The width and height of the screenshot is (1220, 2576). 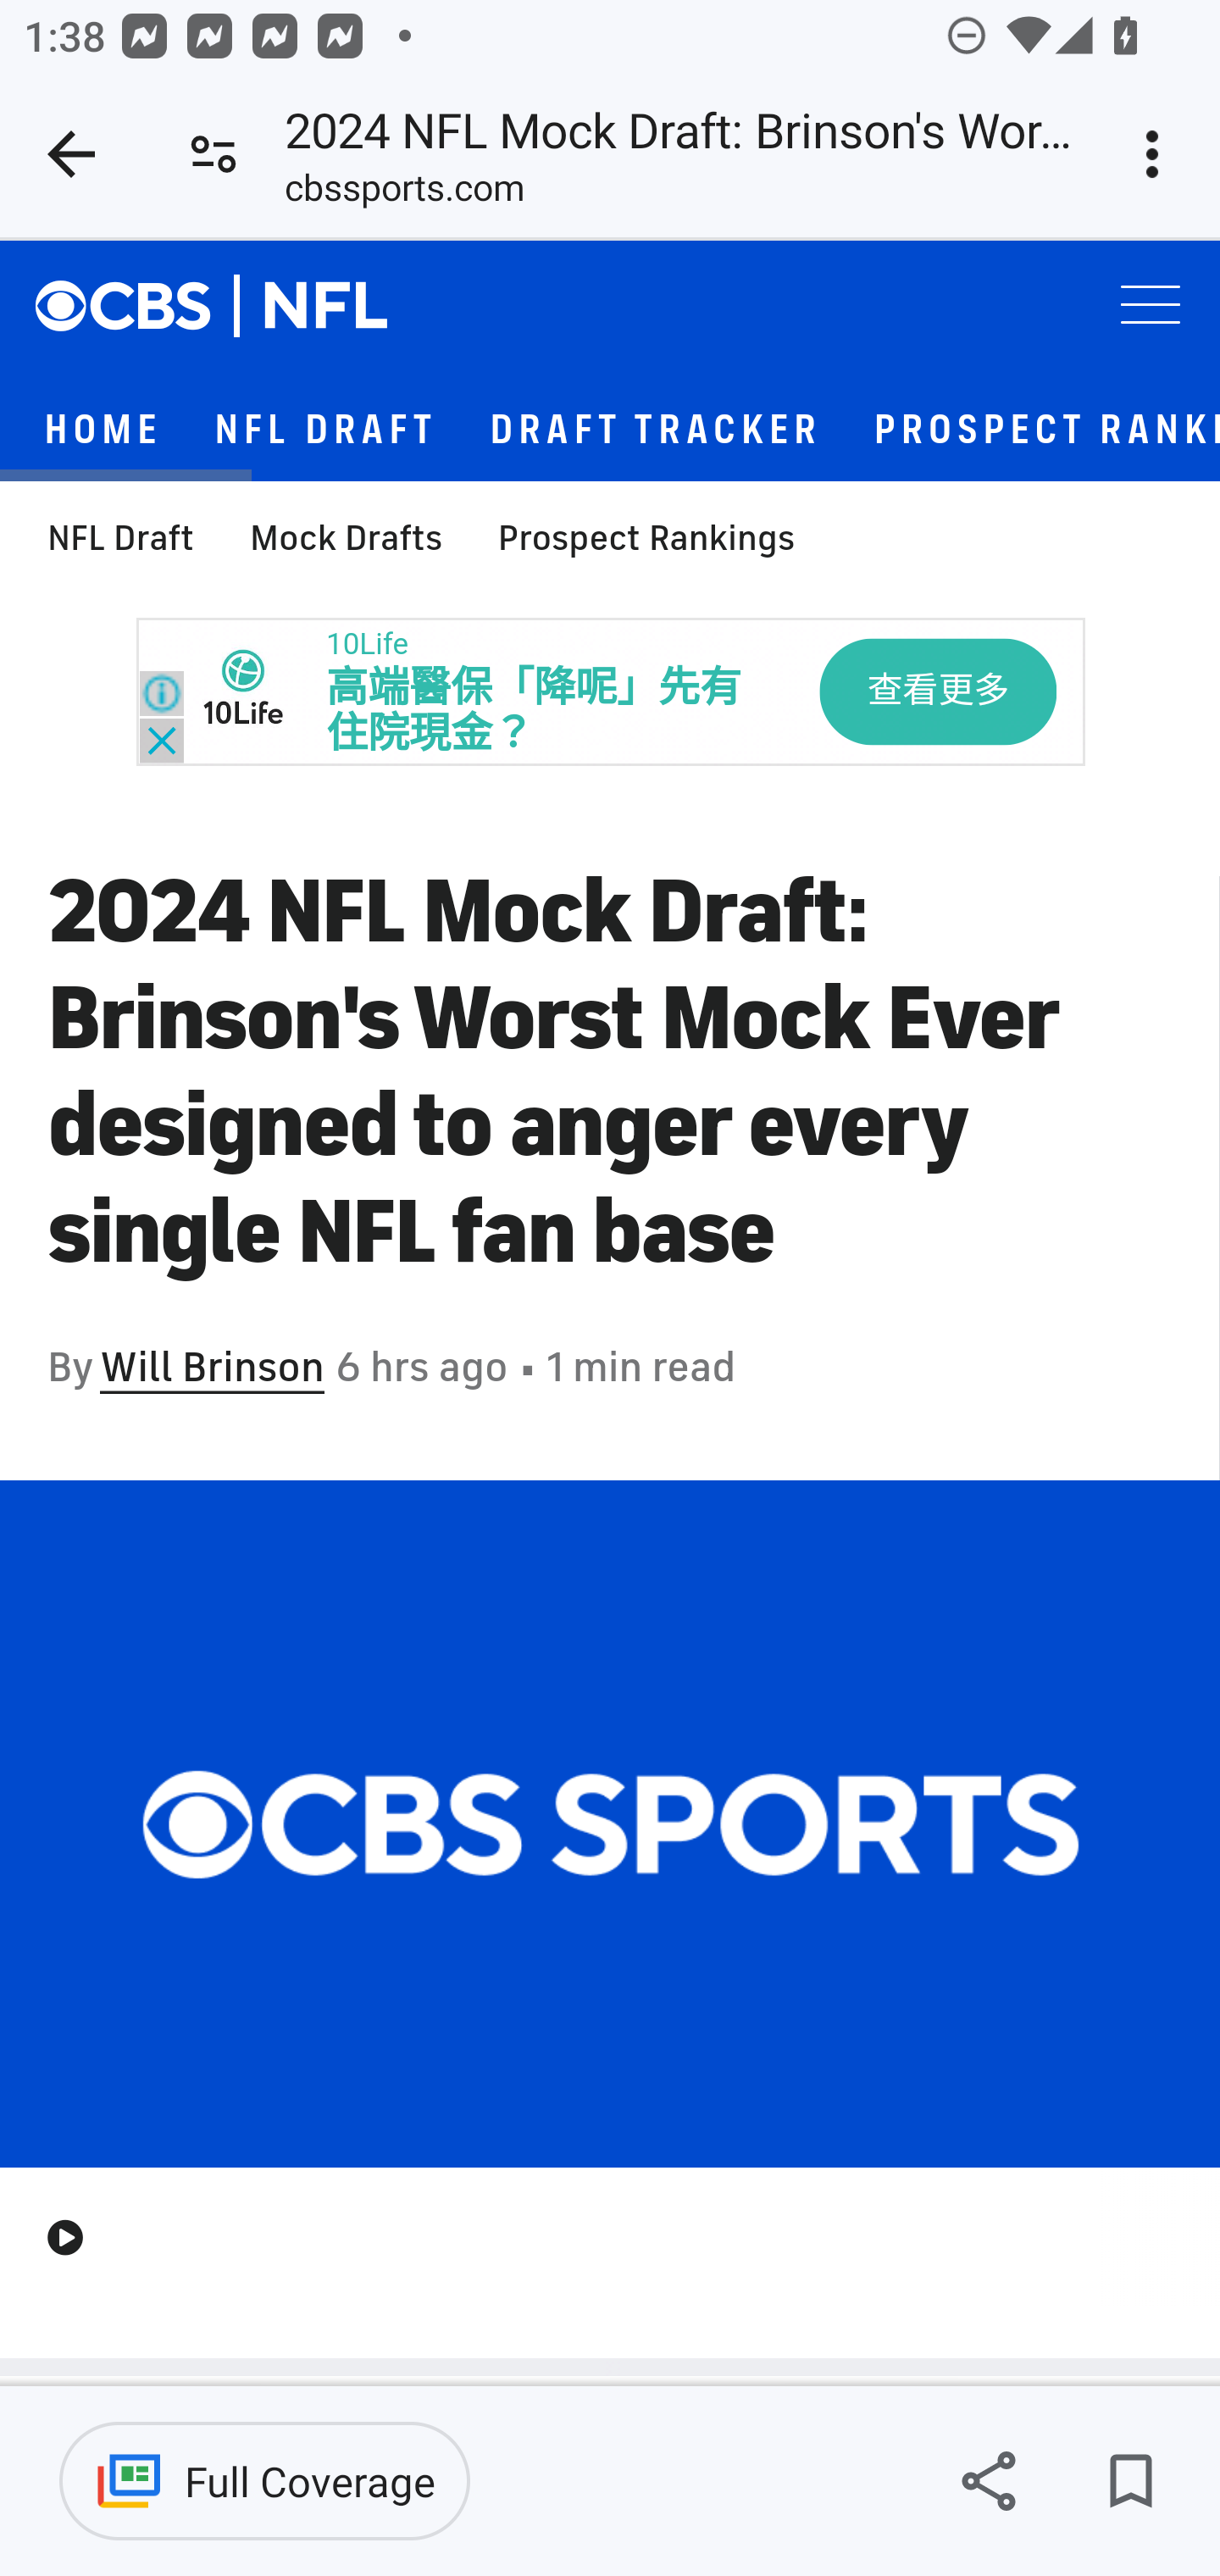 I want to click on NFL Draft, so click(x=121, y=541).